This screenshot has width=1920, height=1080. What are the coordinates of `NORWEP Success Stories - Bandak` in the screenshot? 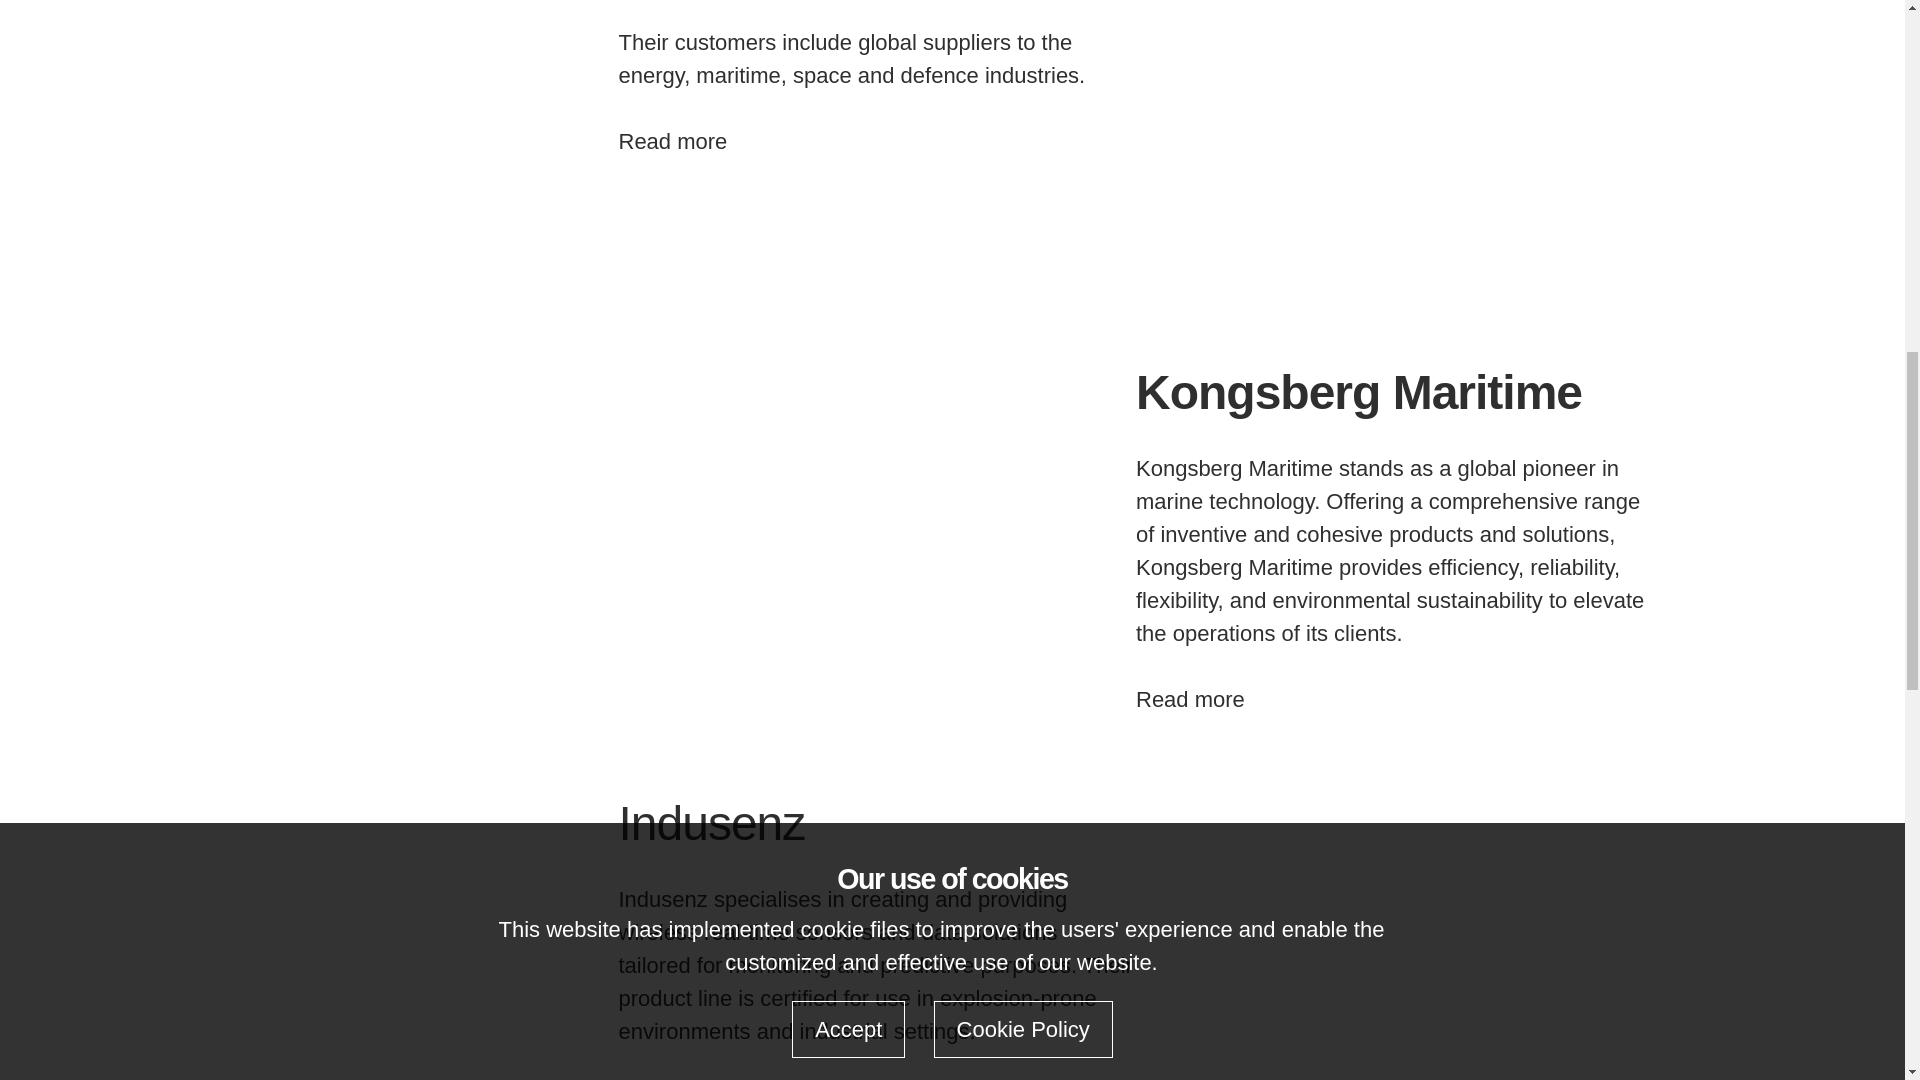 It's located at (1394, 939).